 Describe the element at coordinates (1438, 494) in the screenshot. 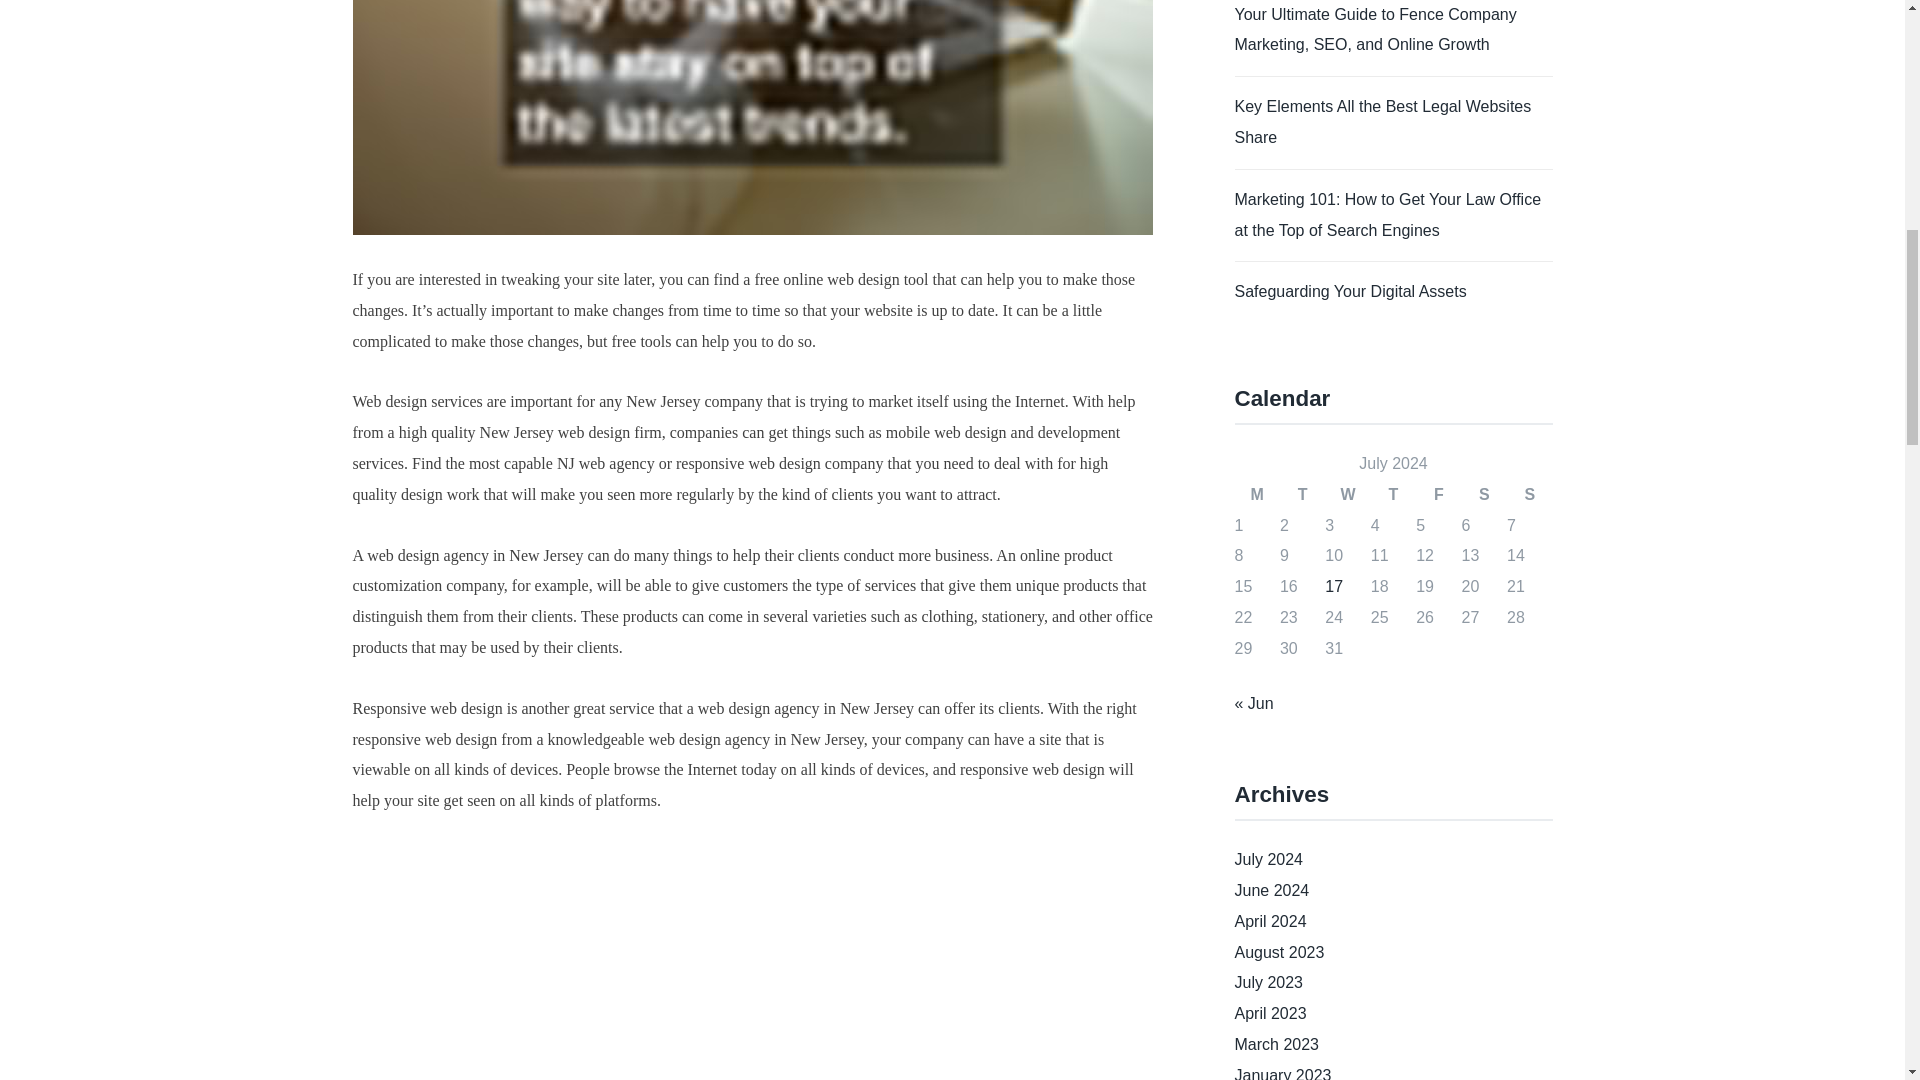

I see `Friday` at that location.